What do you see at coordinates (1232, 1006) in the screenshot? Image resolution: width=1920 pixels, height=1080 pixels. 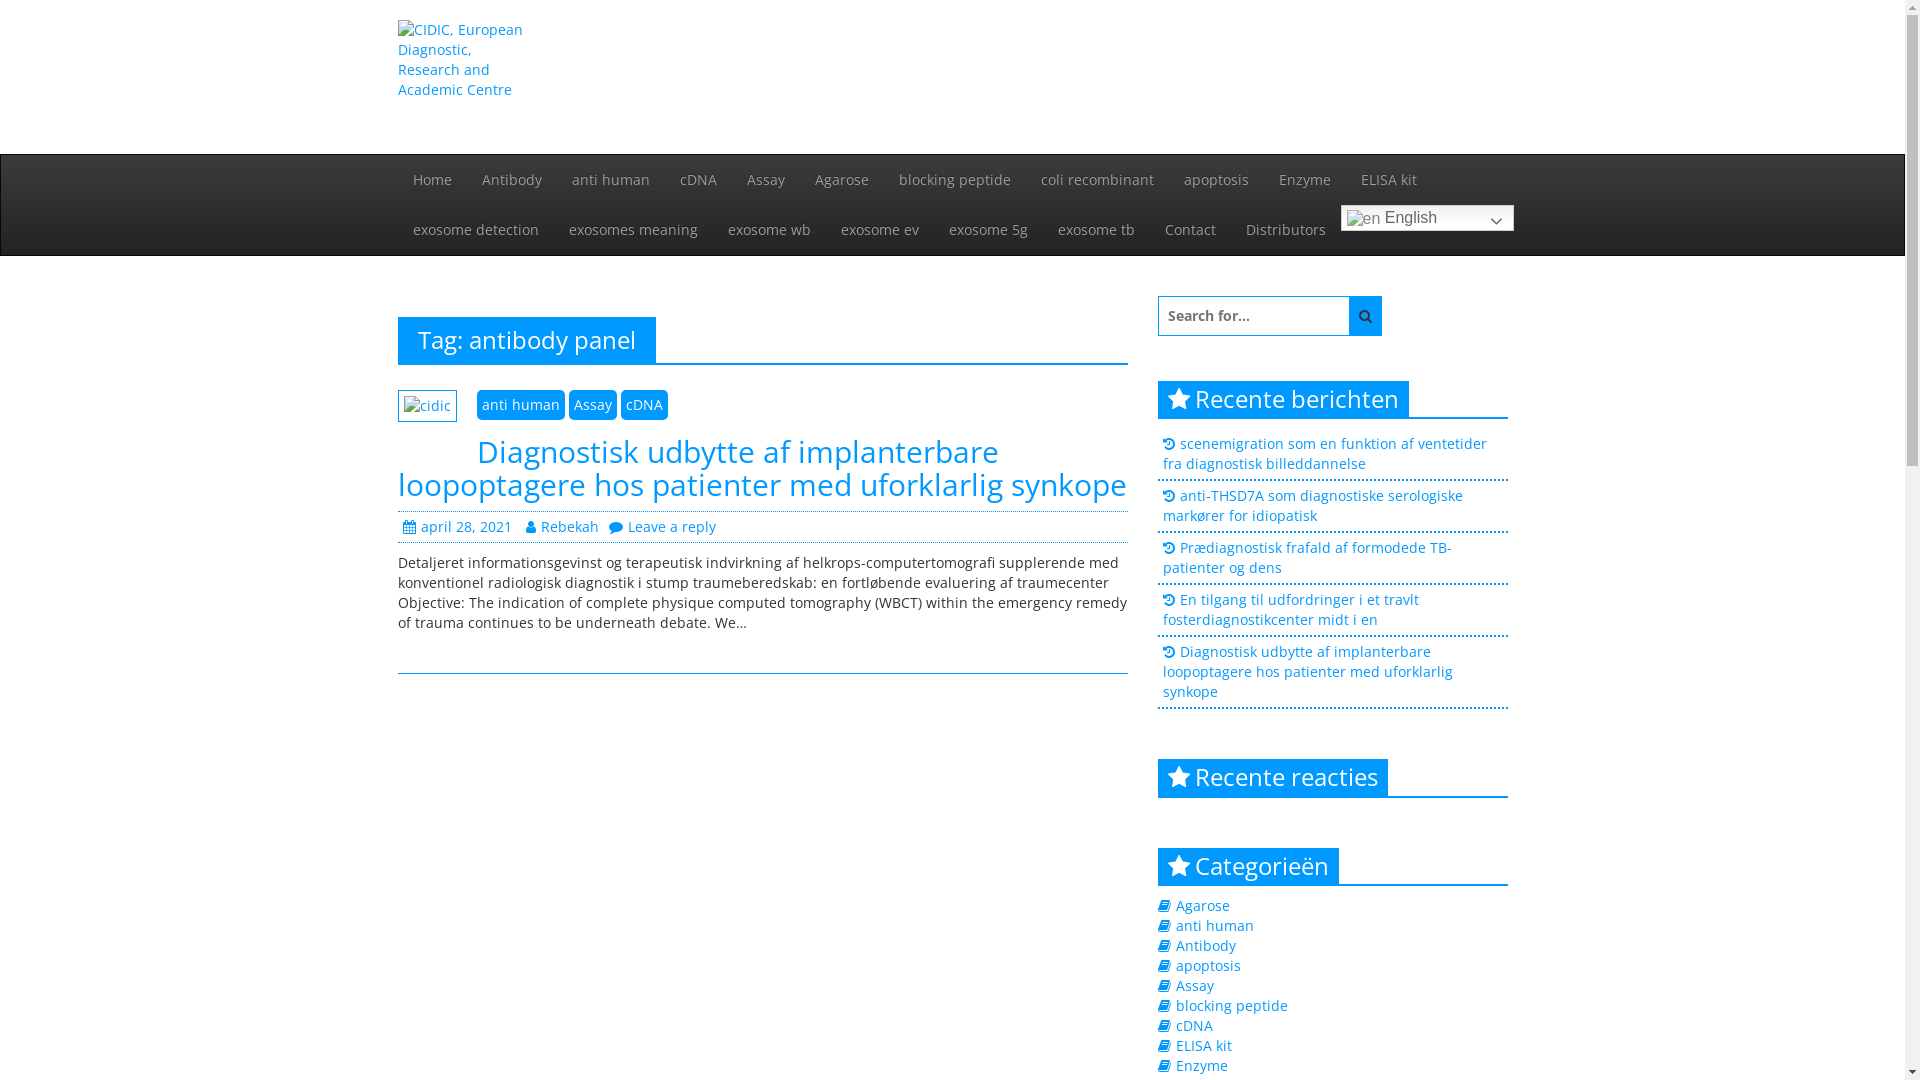 I see `blocking peptide` at bounding box center [1232, 1006].